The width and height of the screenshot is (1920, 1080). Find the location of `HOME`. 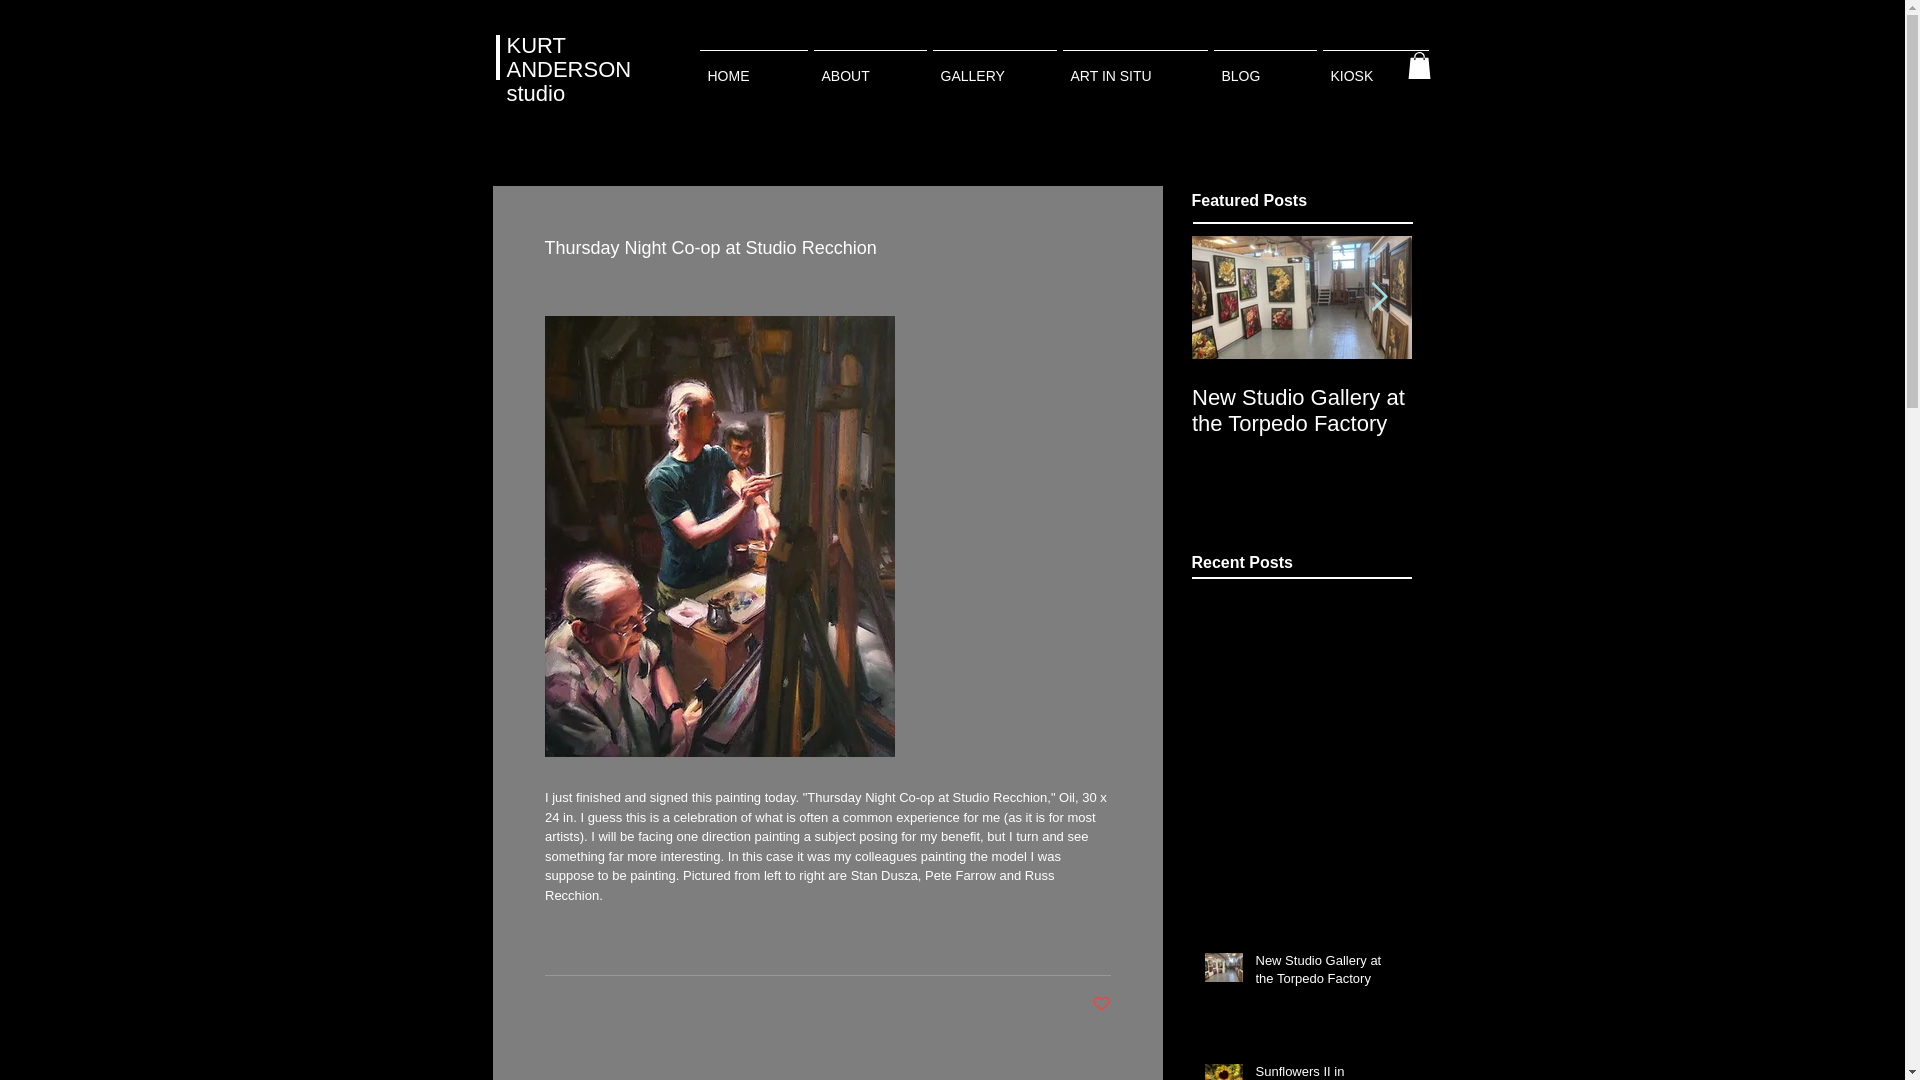

HOME is located at coordinates (752, 67).